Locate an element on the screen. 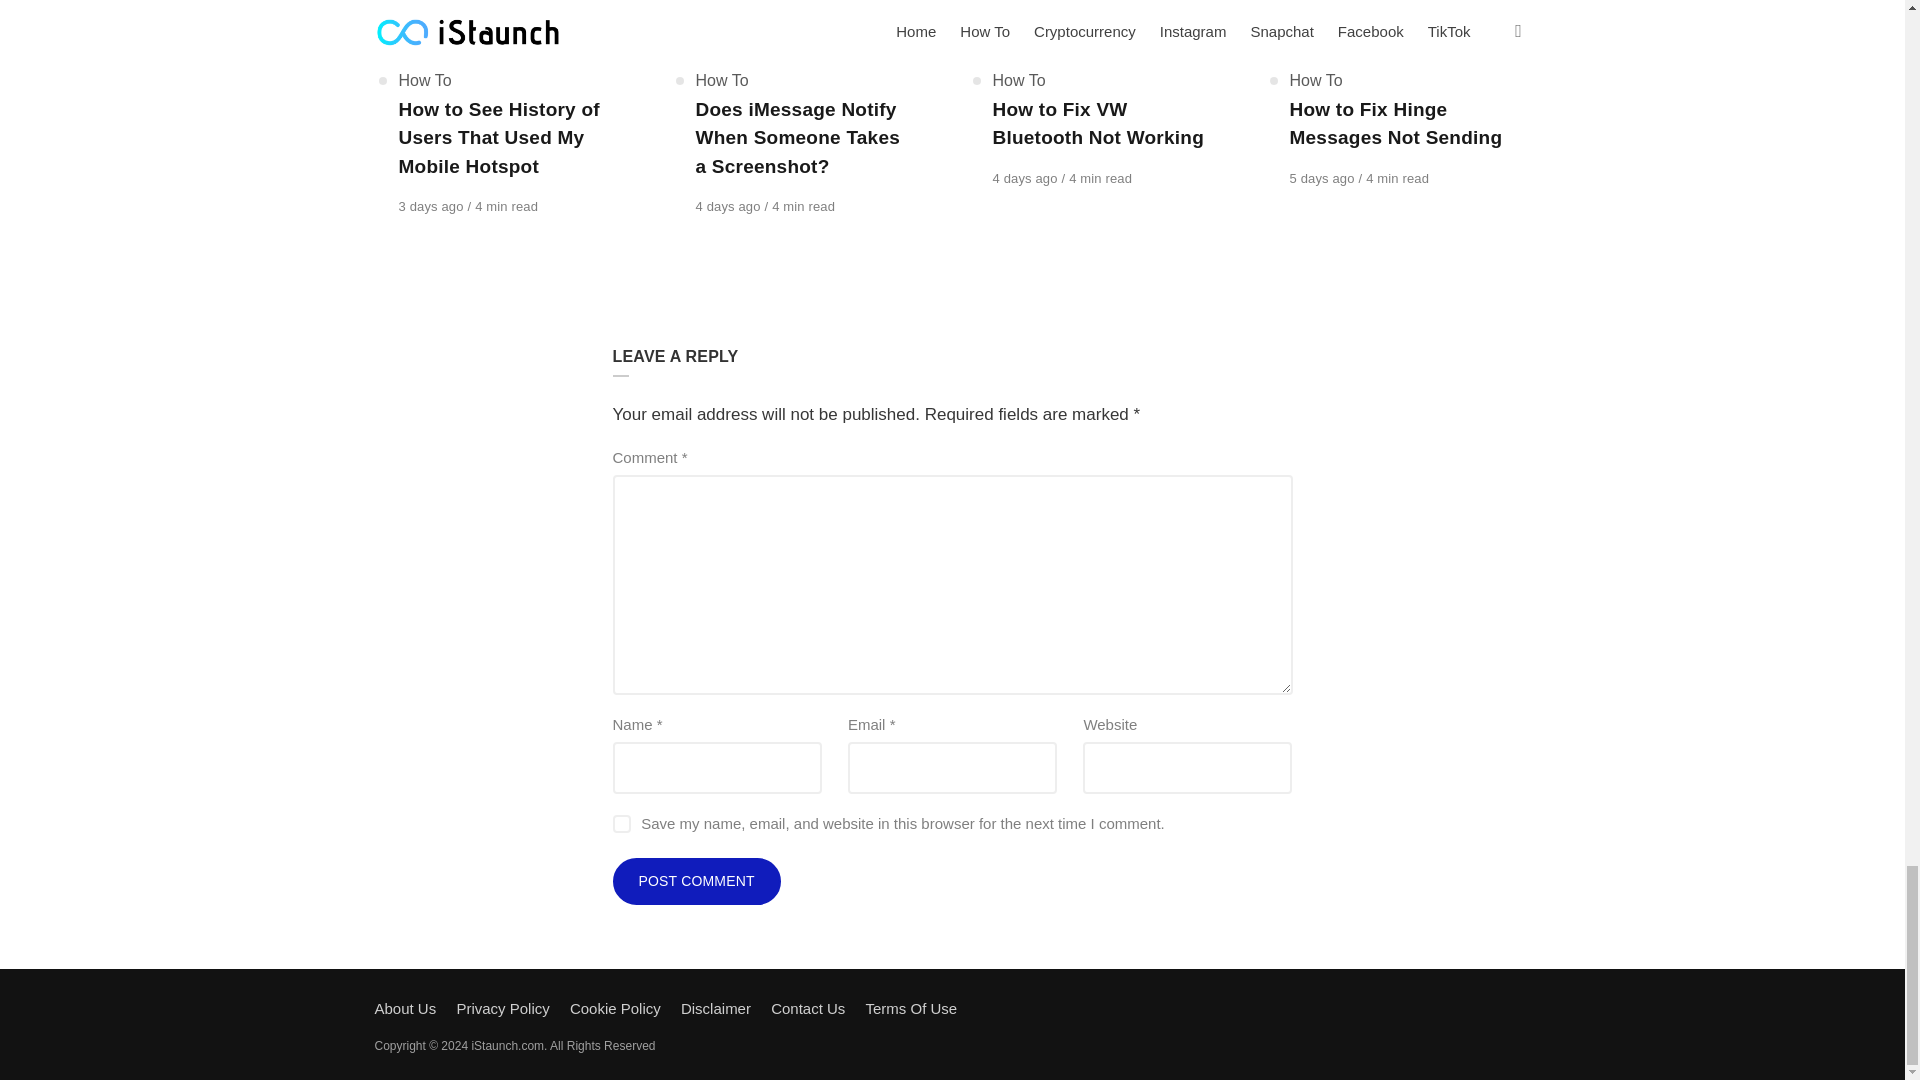  August 30, 2024 is located at coordinates (432, 206).